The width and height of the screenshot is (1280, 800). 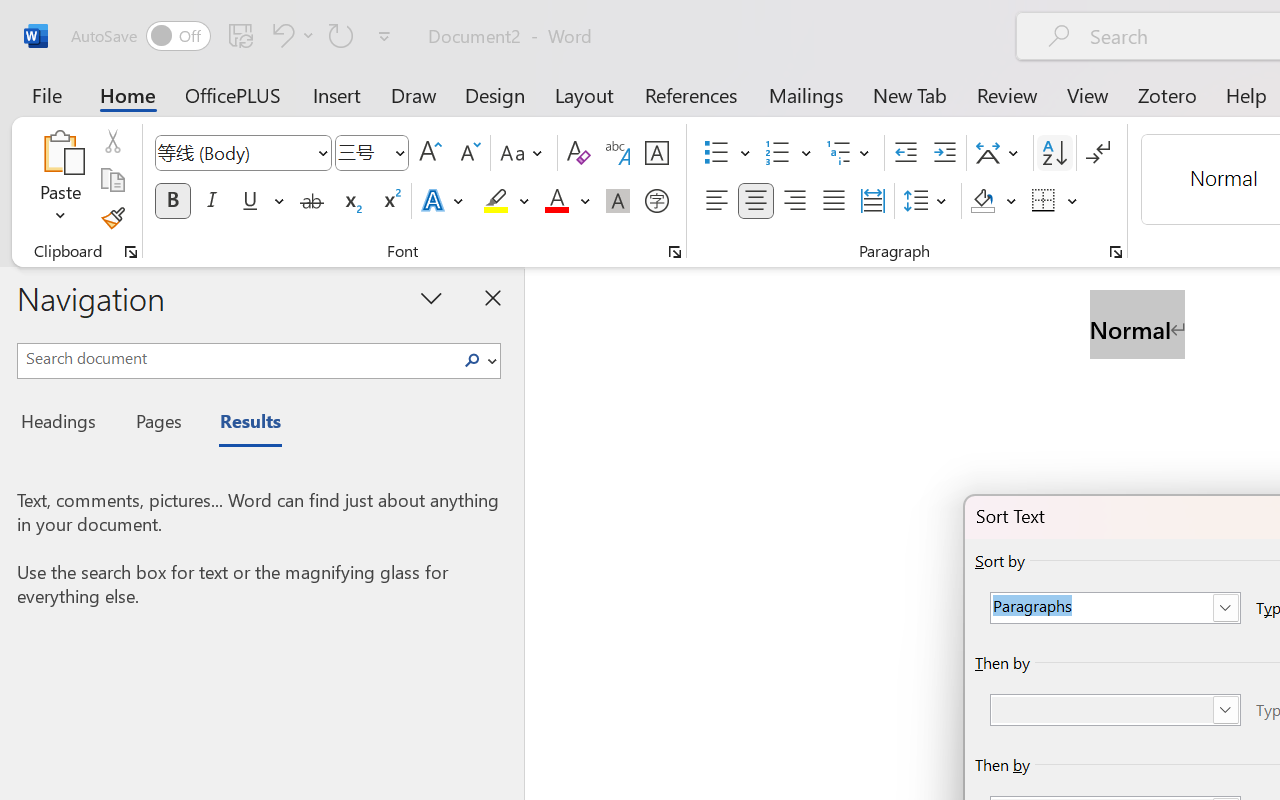 I want to click on Line and Paragraph Spacing, so click(x=928, y=201).